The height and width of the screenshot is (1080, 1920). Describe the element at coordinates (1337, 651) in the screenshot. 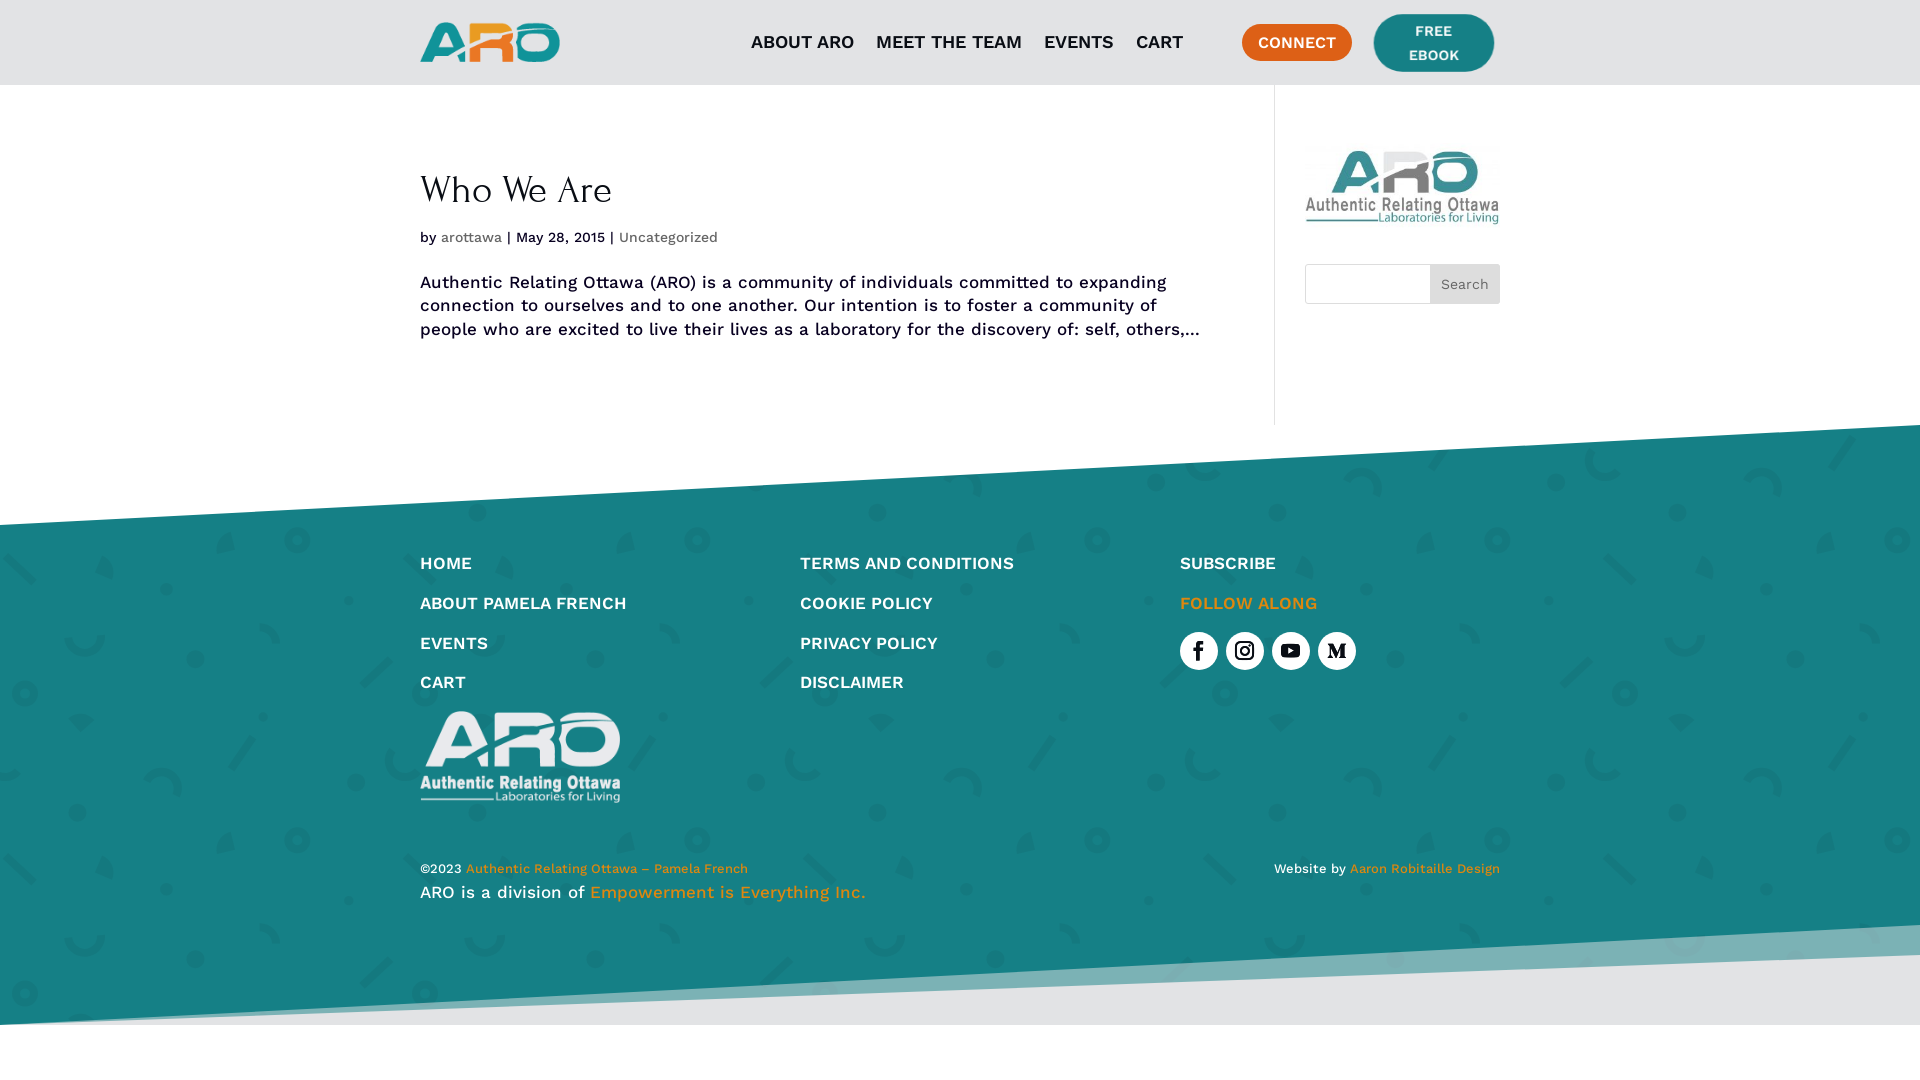

I see `Follow on Meetup` at that location.